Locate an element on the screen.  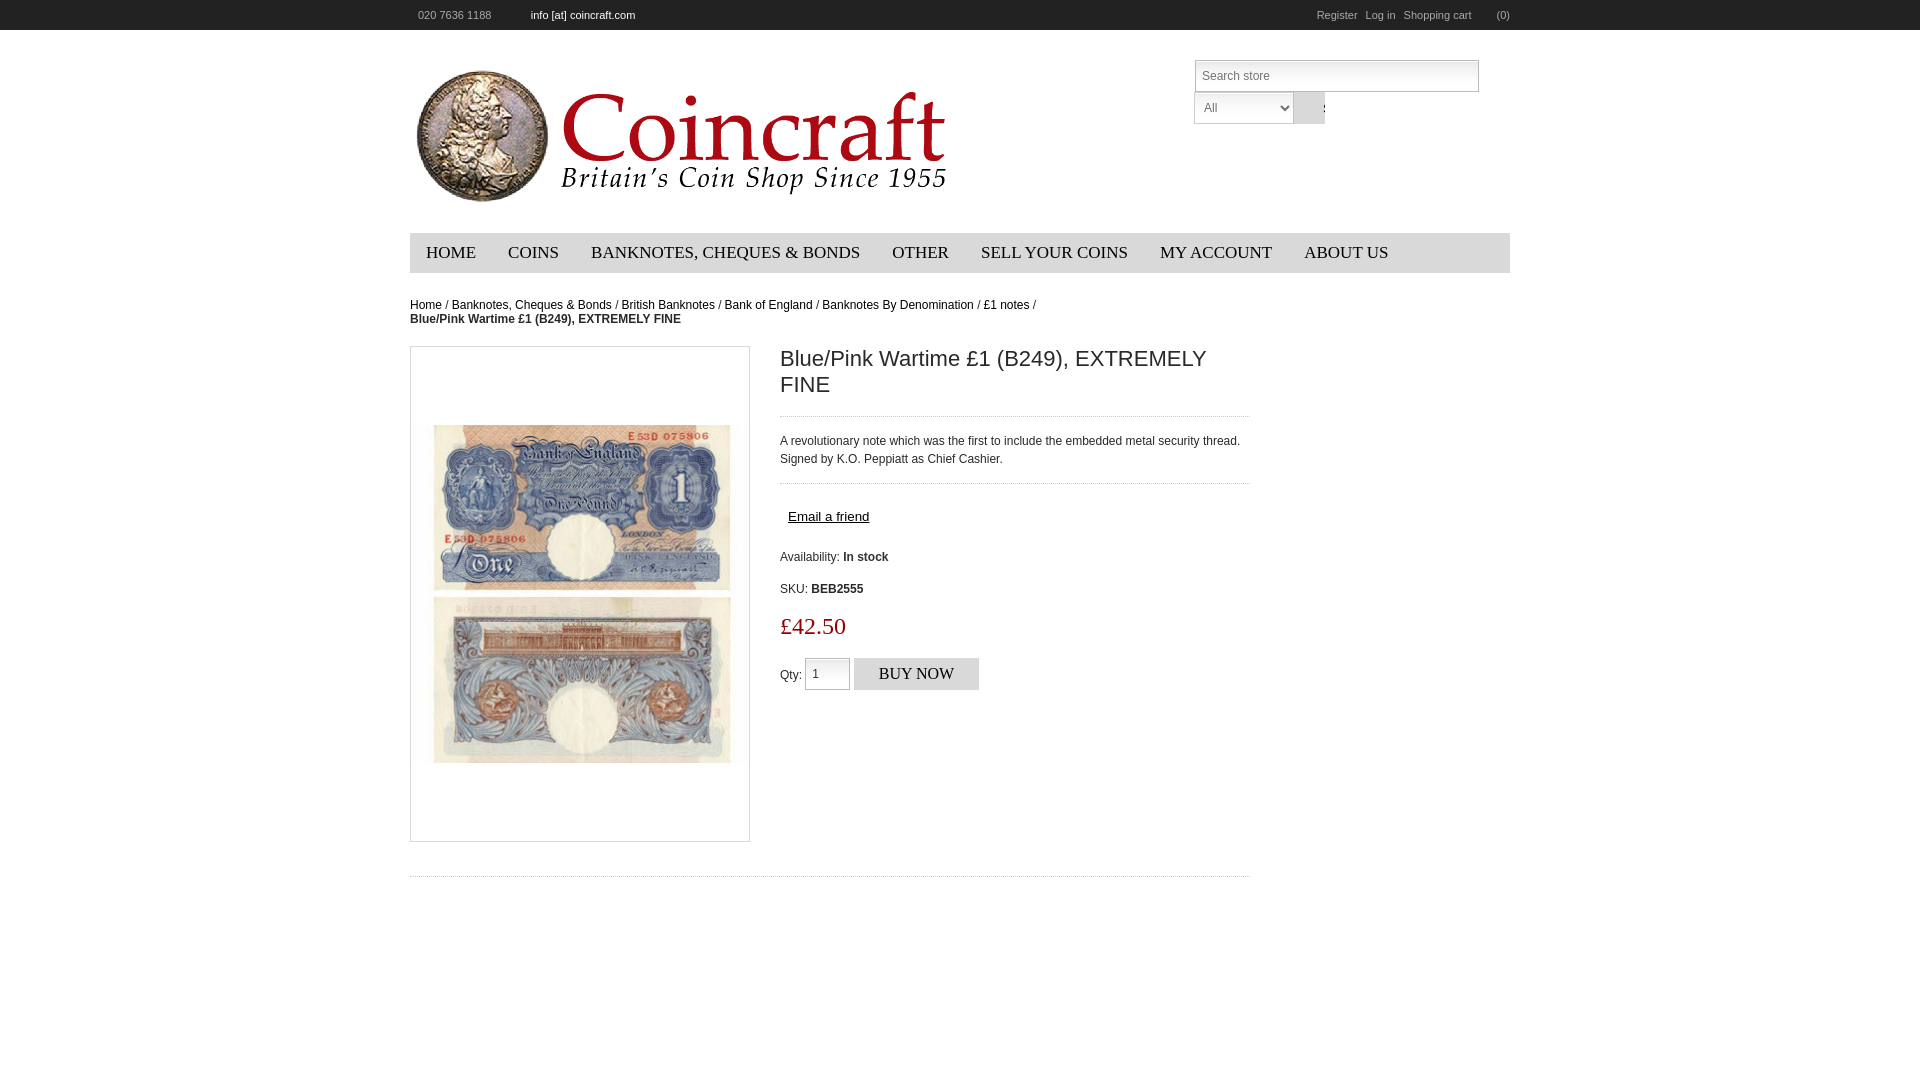
1 is located at coordinates (827, 674).